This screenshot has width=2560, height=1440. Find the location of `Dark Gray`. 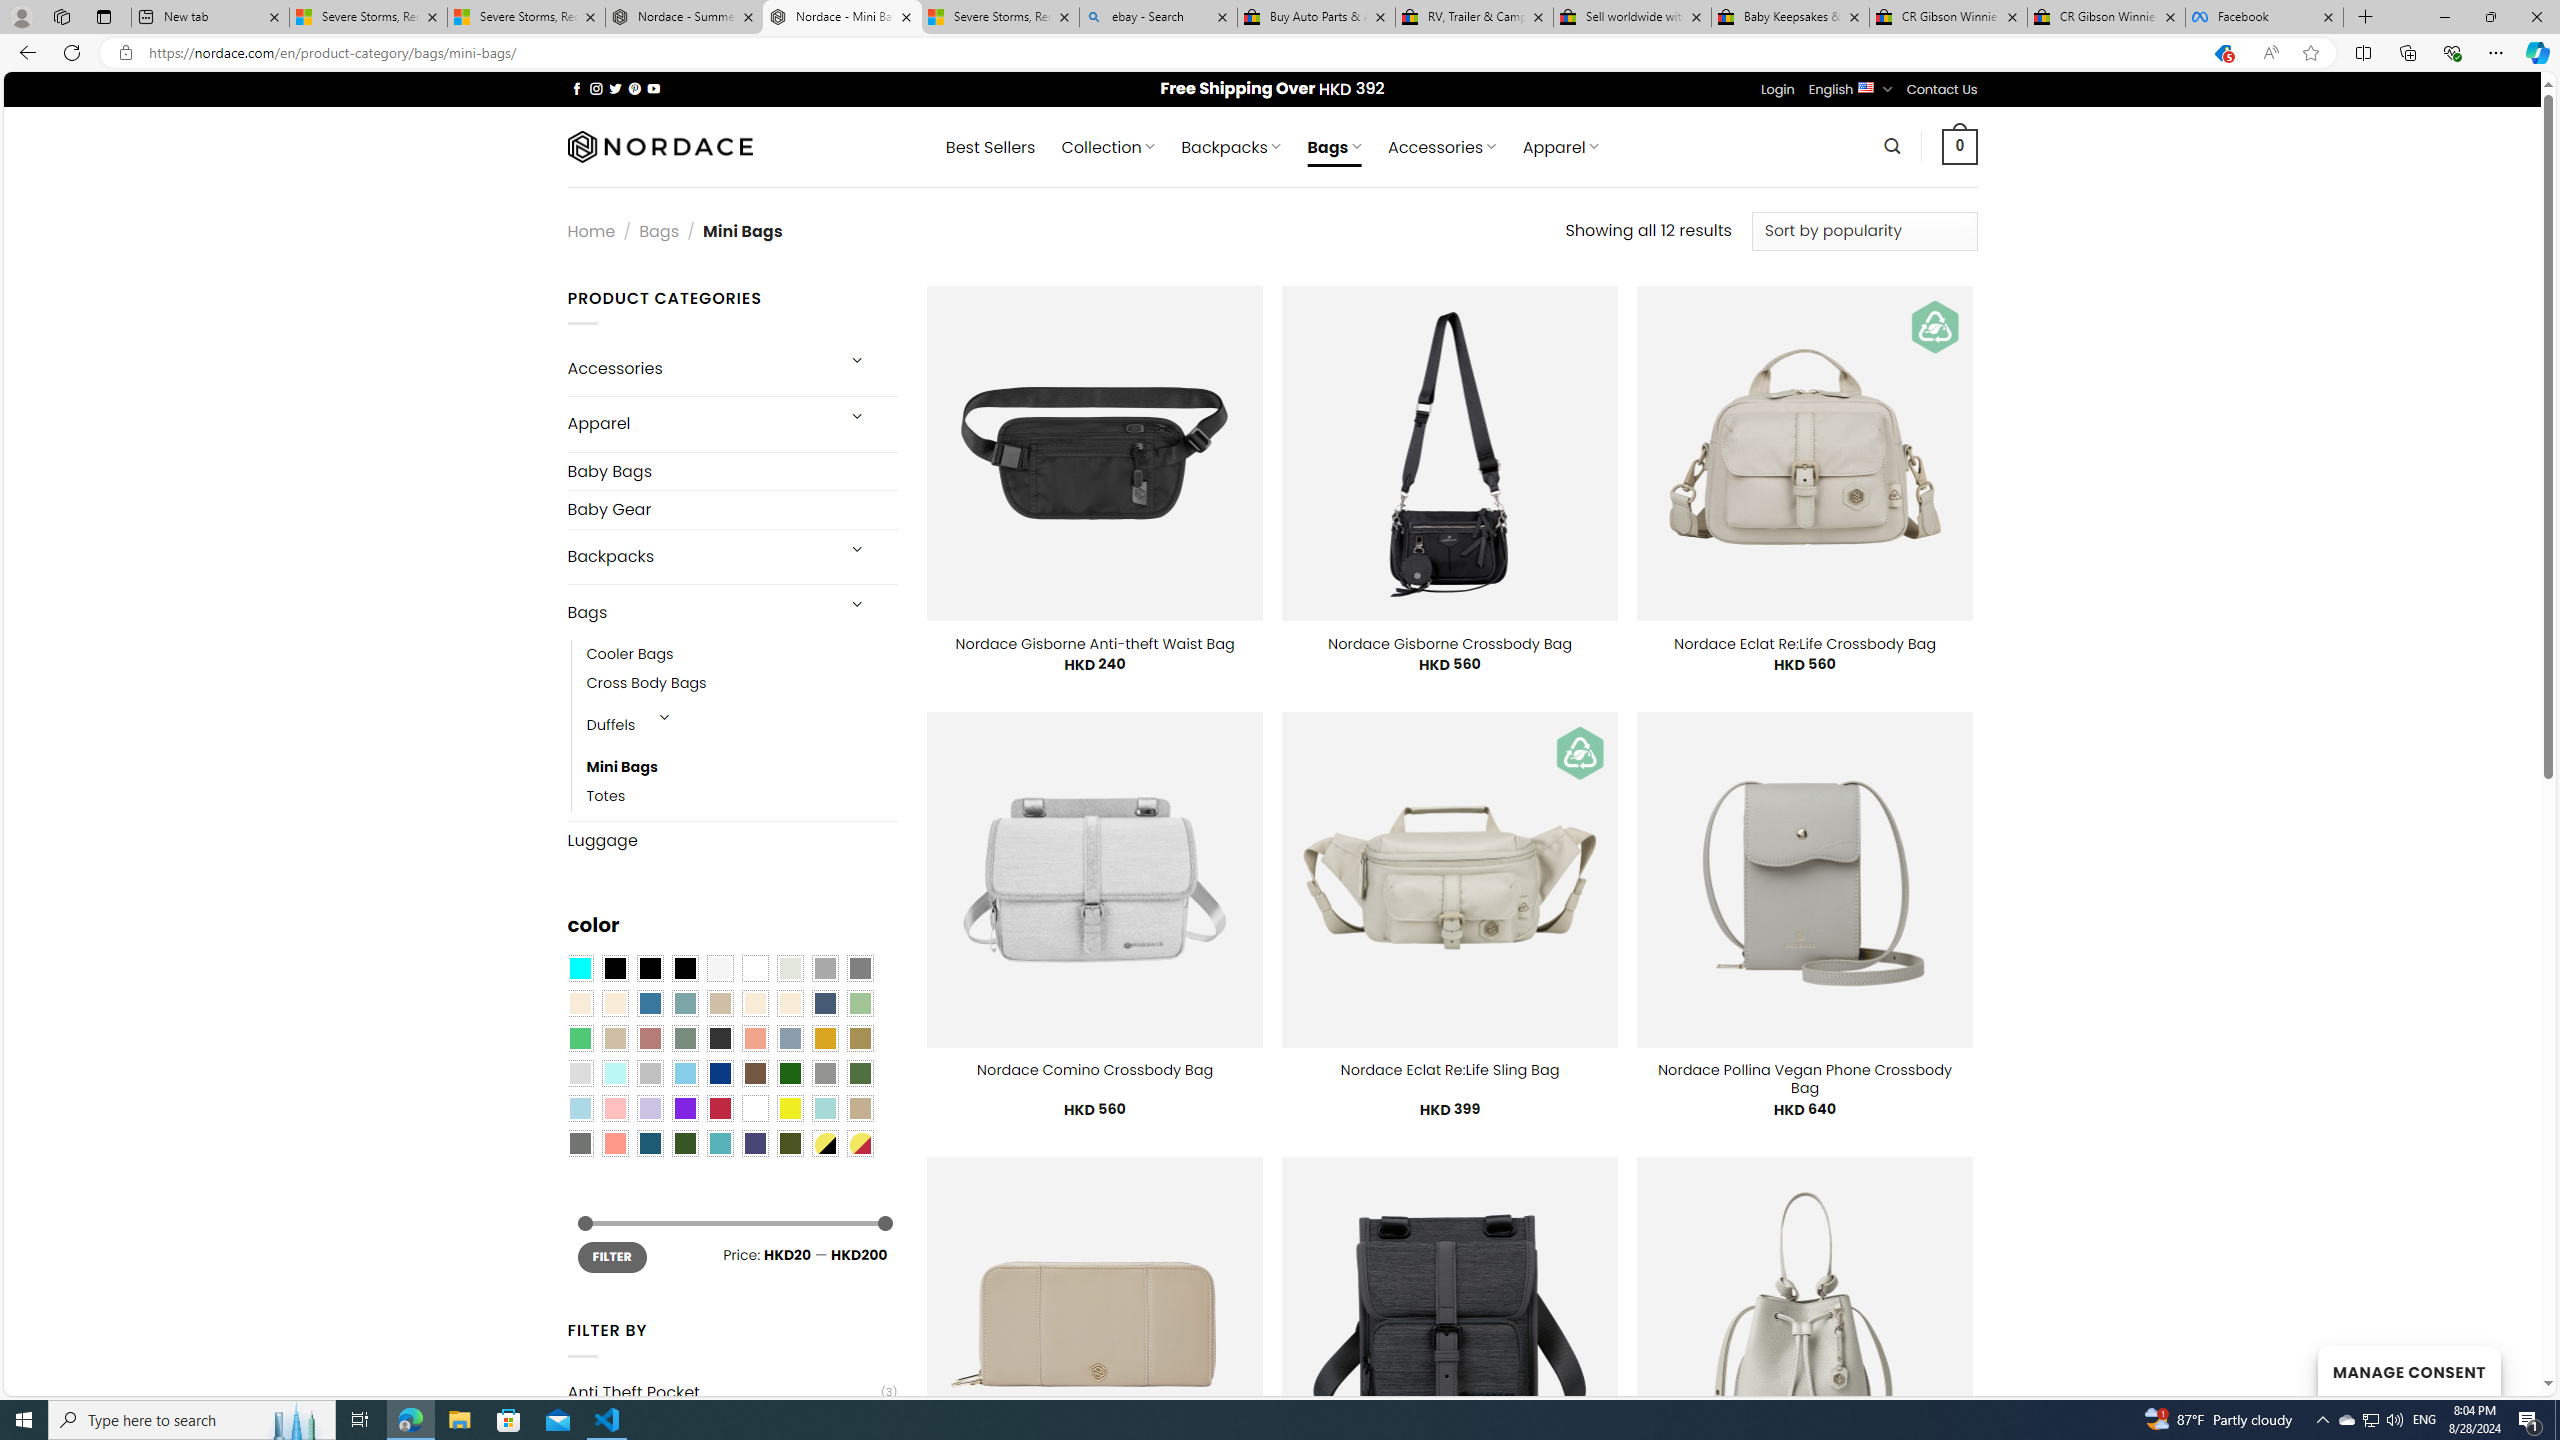

Dark Gray is located at coordinates (824, 969).